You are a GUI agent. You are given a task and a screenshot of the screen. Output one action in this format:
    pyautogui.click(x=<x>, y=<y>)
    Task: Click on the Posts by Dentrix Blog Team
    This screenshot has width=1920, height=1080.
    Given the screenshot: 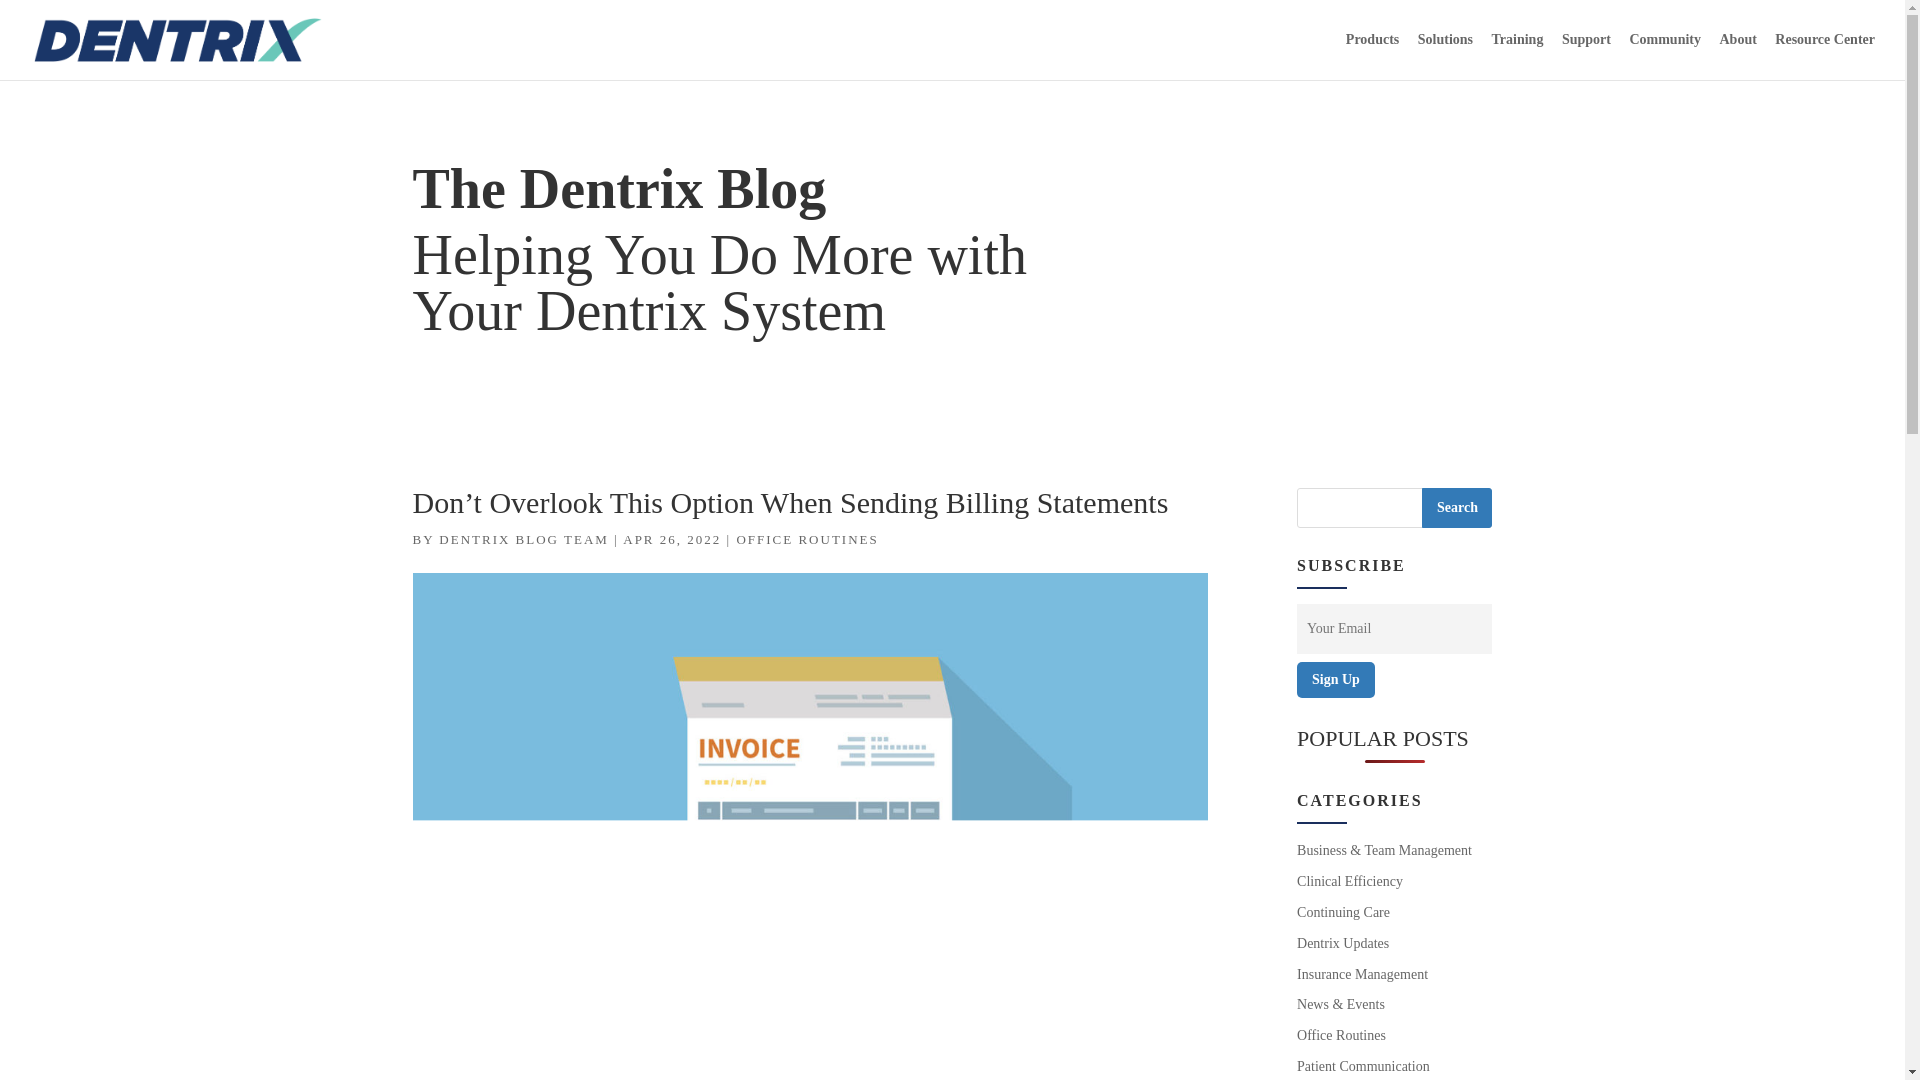 What is the action you would take?
    pyautogui.click(x=524, y=539)
    